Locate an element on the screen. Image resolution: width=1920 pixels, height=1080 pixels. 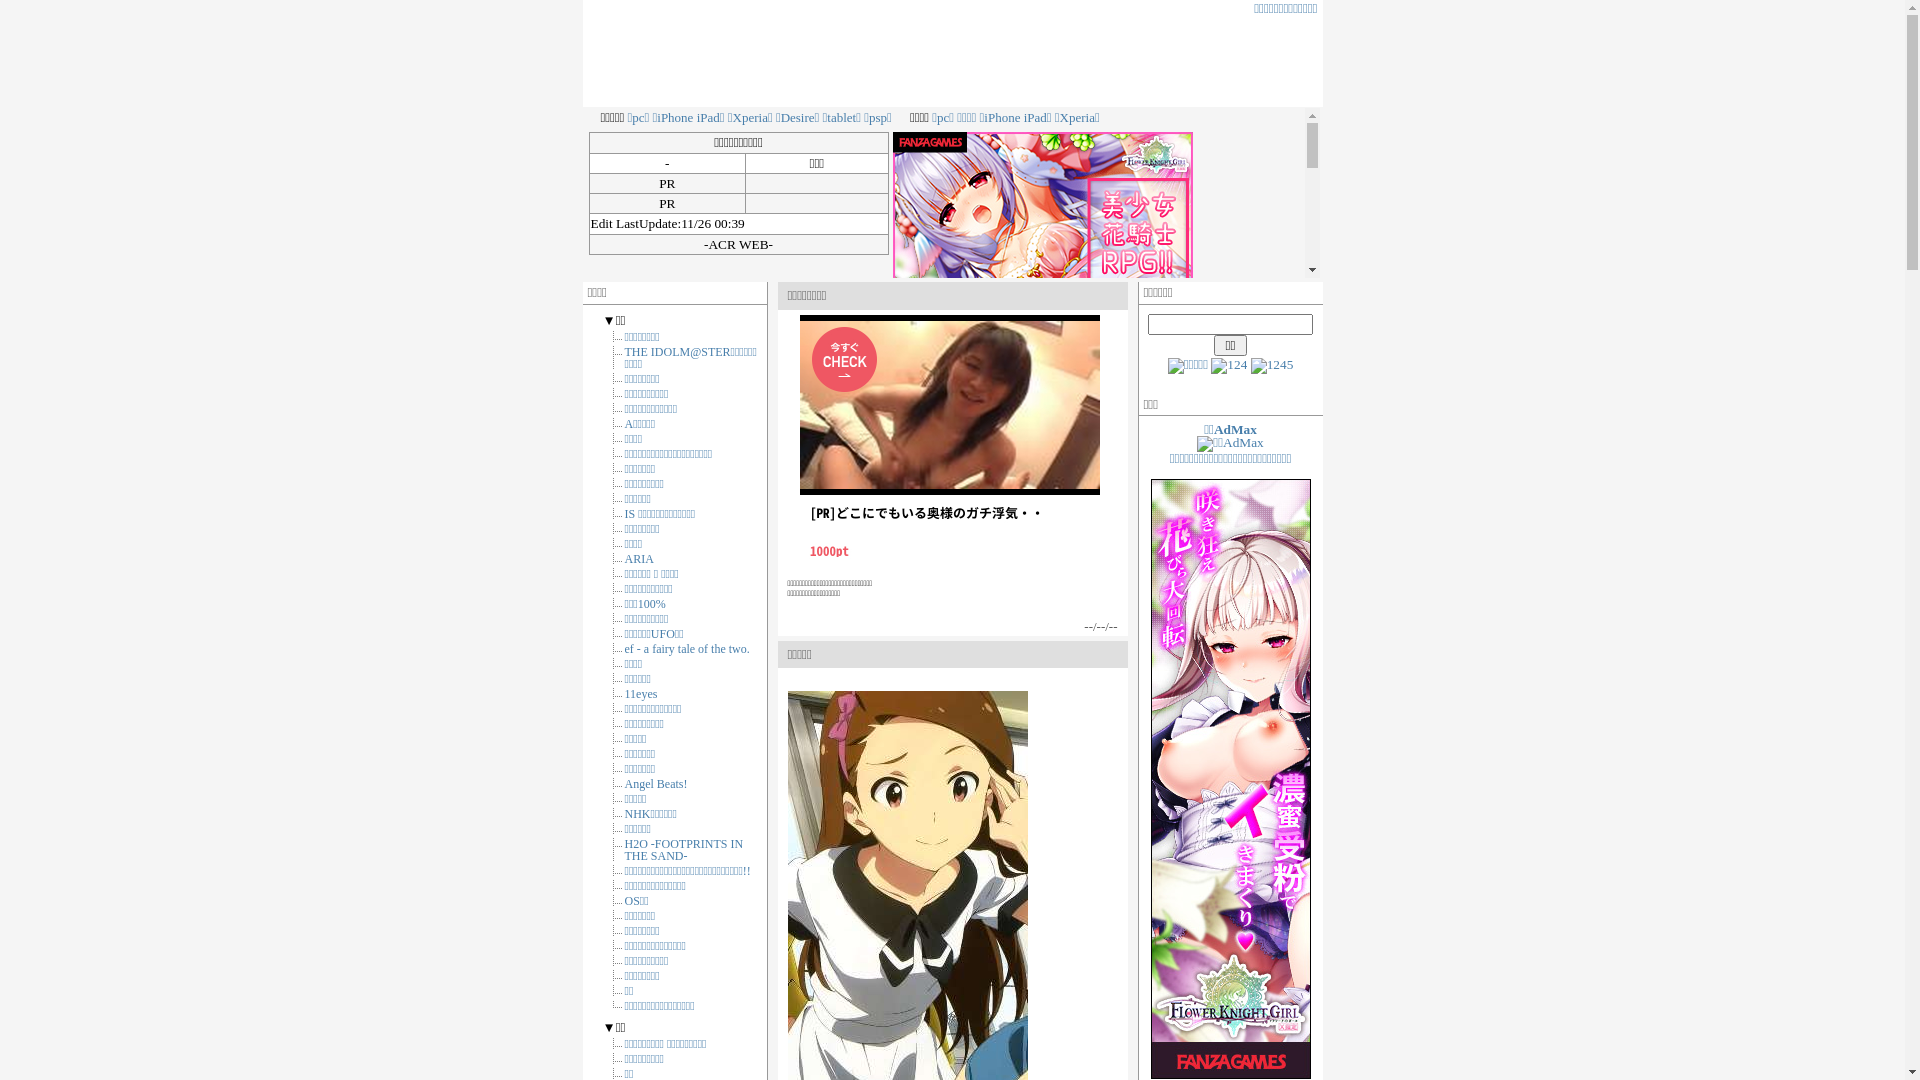
Twitter is located at coordinates (1229, 366).